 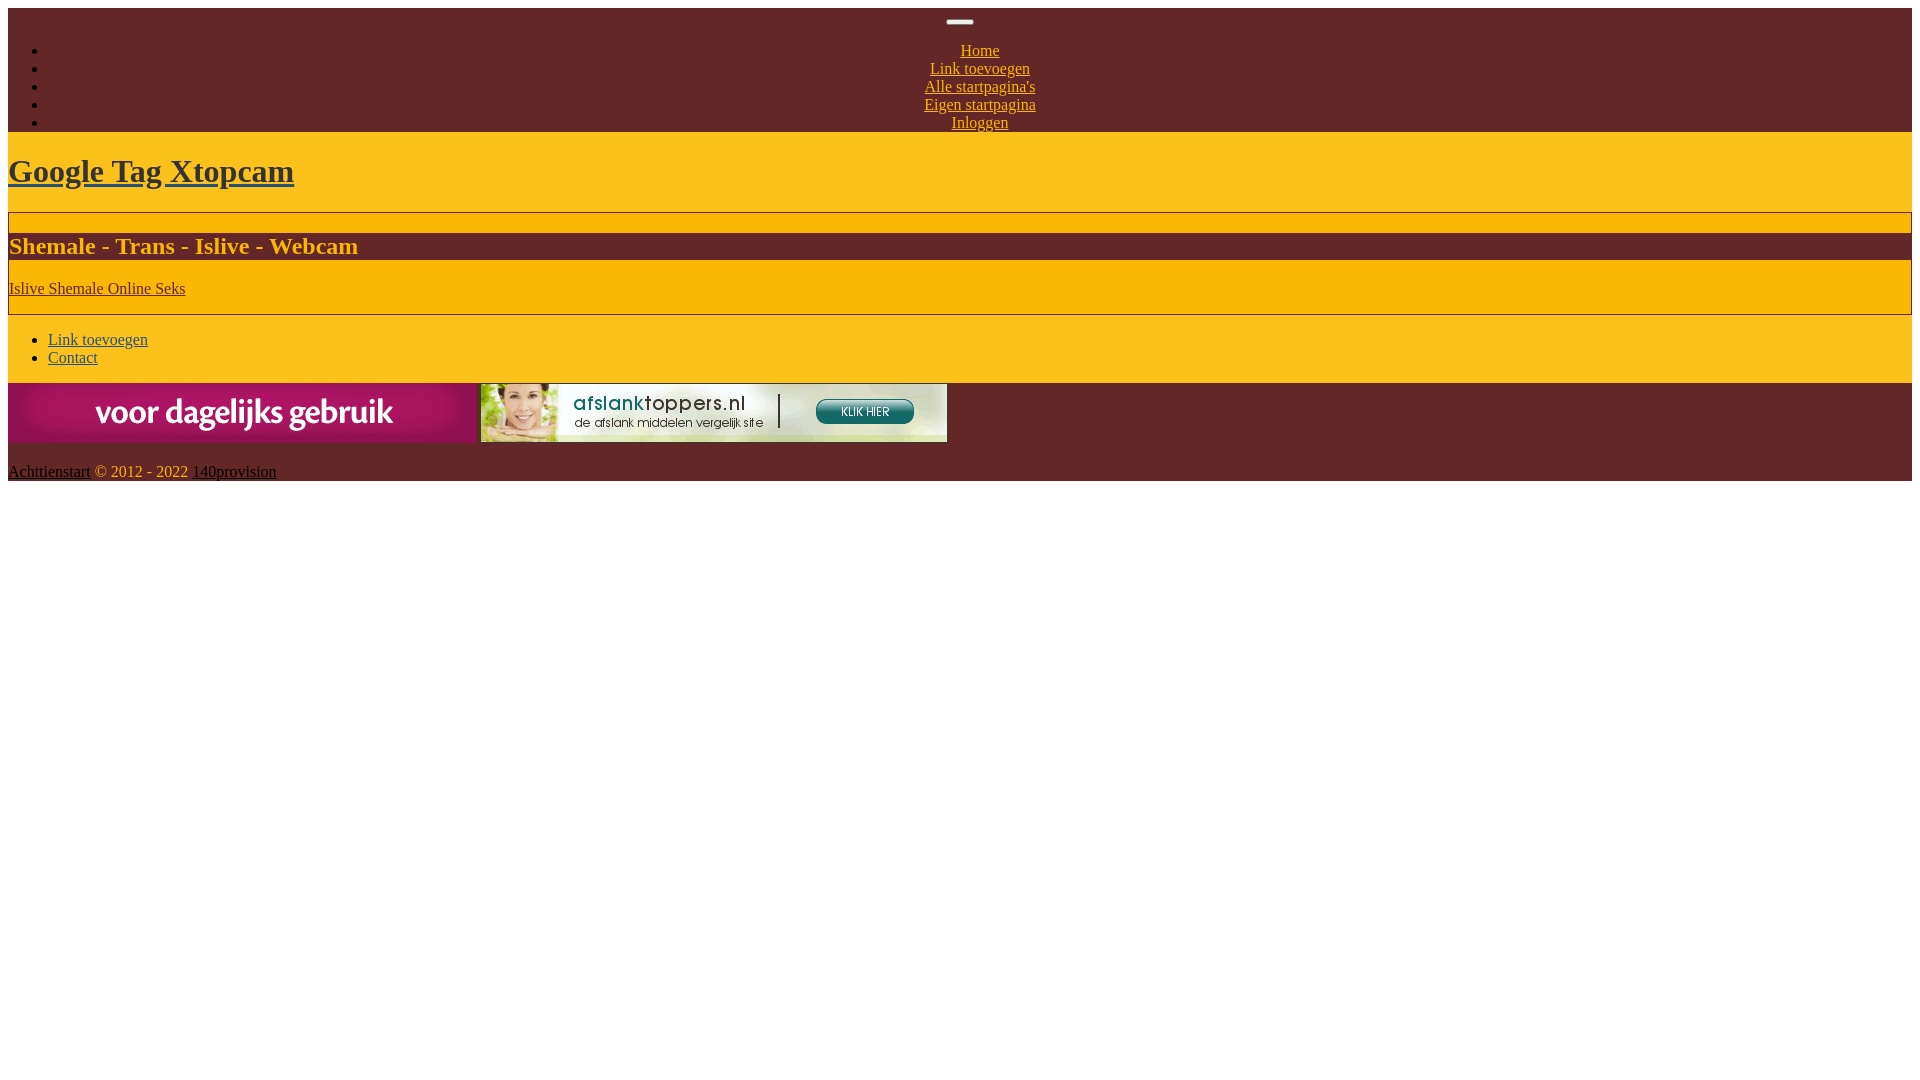 What do you see at coordinates (98, 340) in the screenshot?
I see `Link toevoegen` at bounding box center [98, 340].